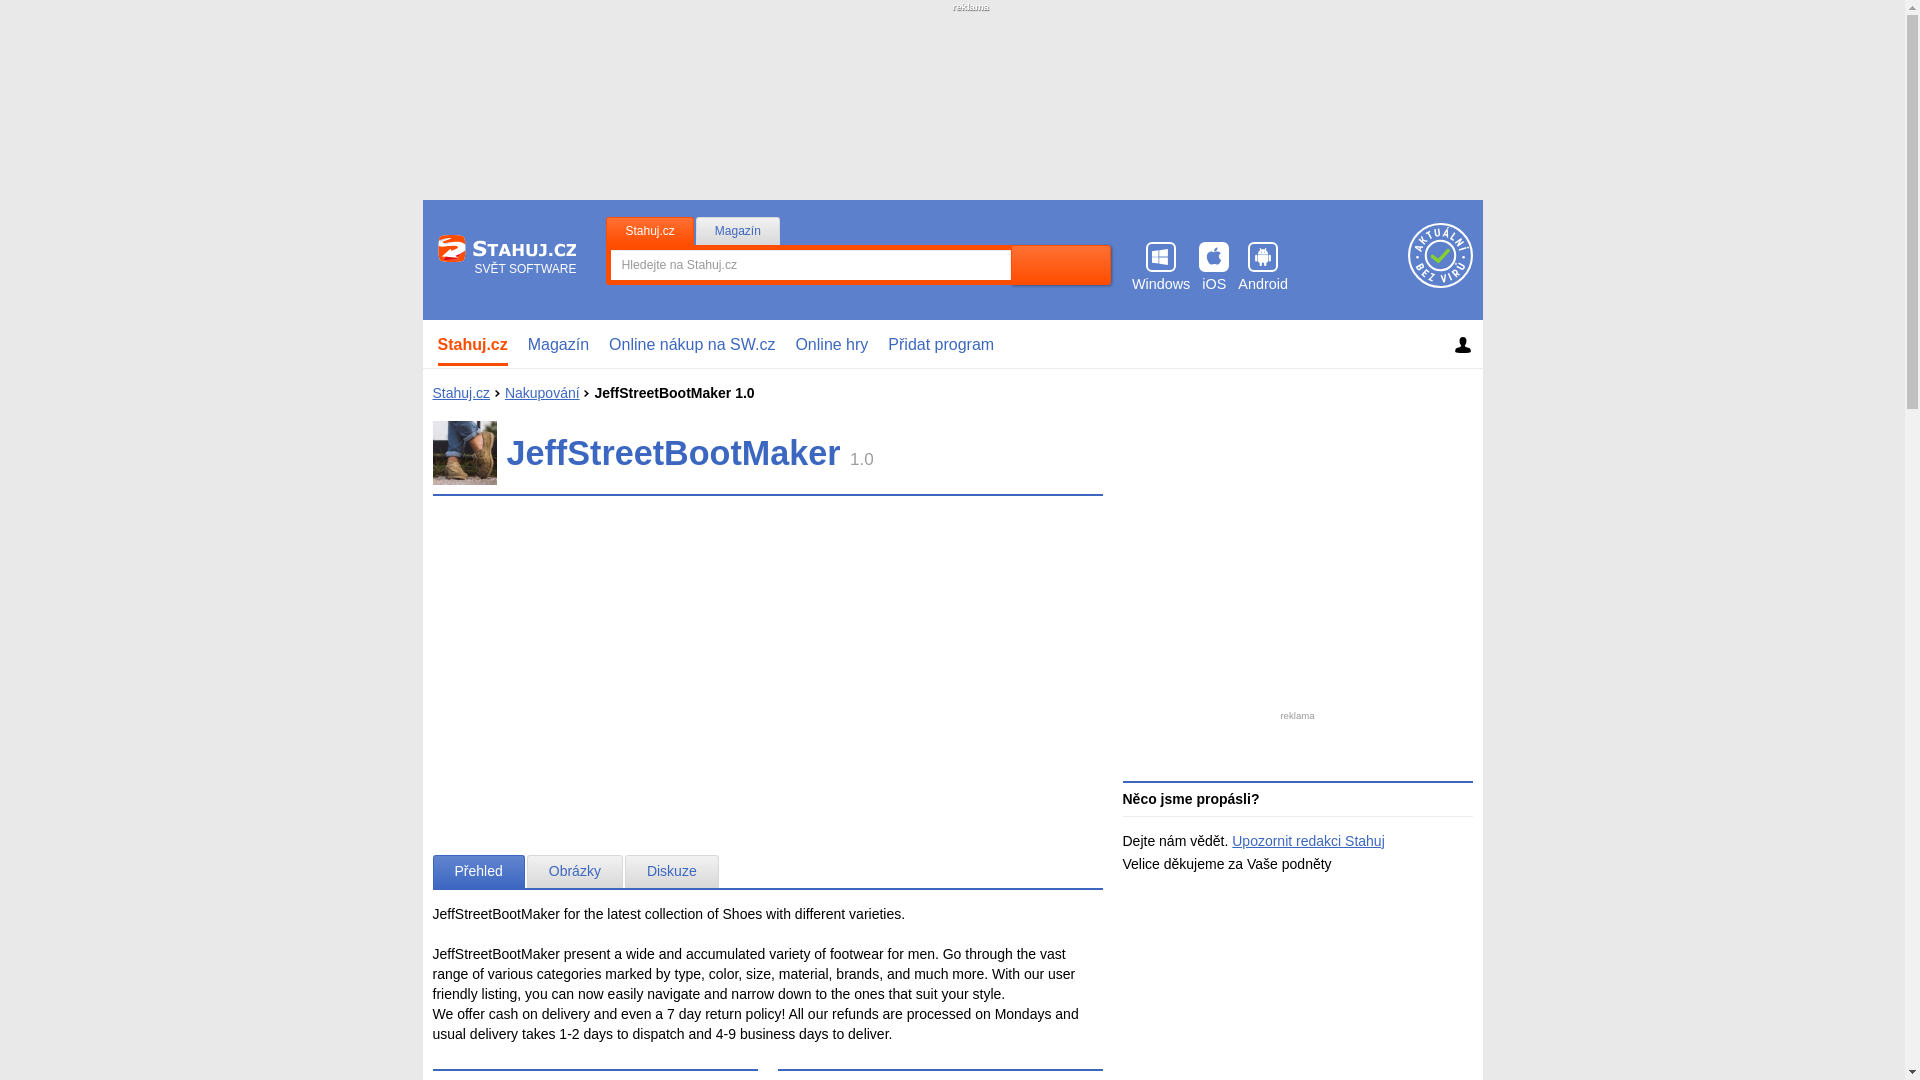 The height and width of the screenshot is (1080, 1920). Describe the element at coordinates (767, 660) in the screenshot. I see `Advertisement` at that location.